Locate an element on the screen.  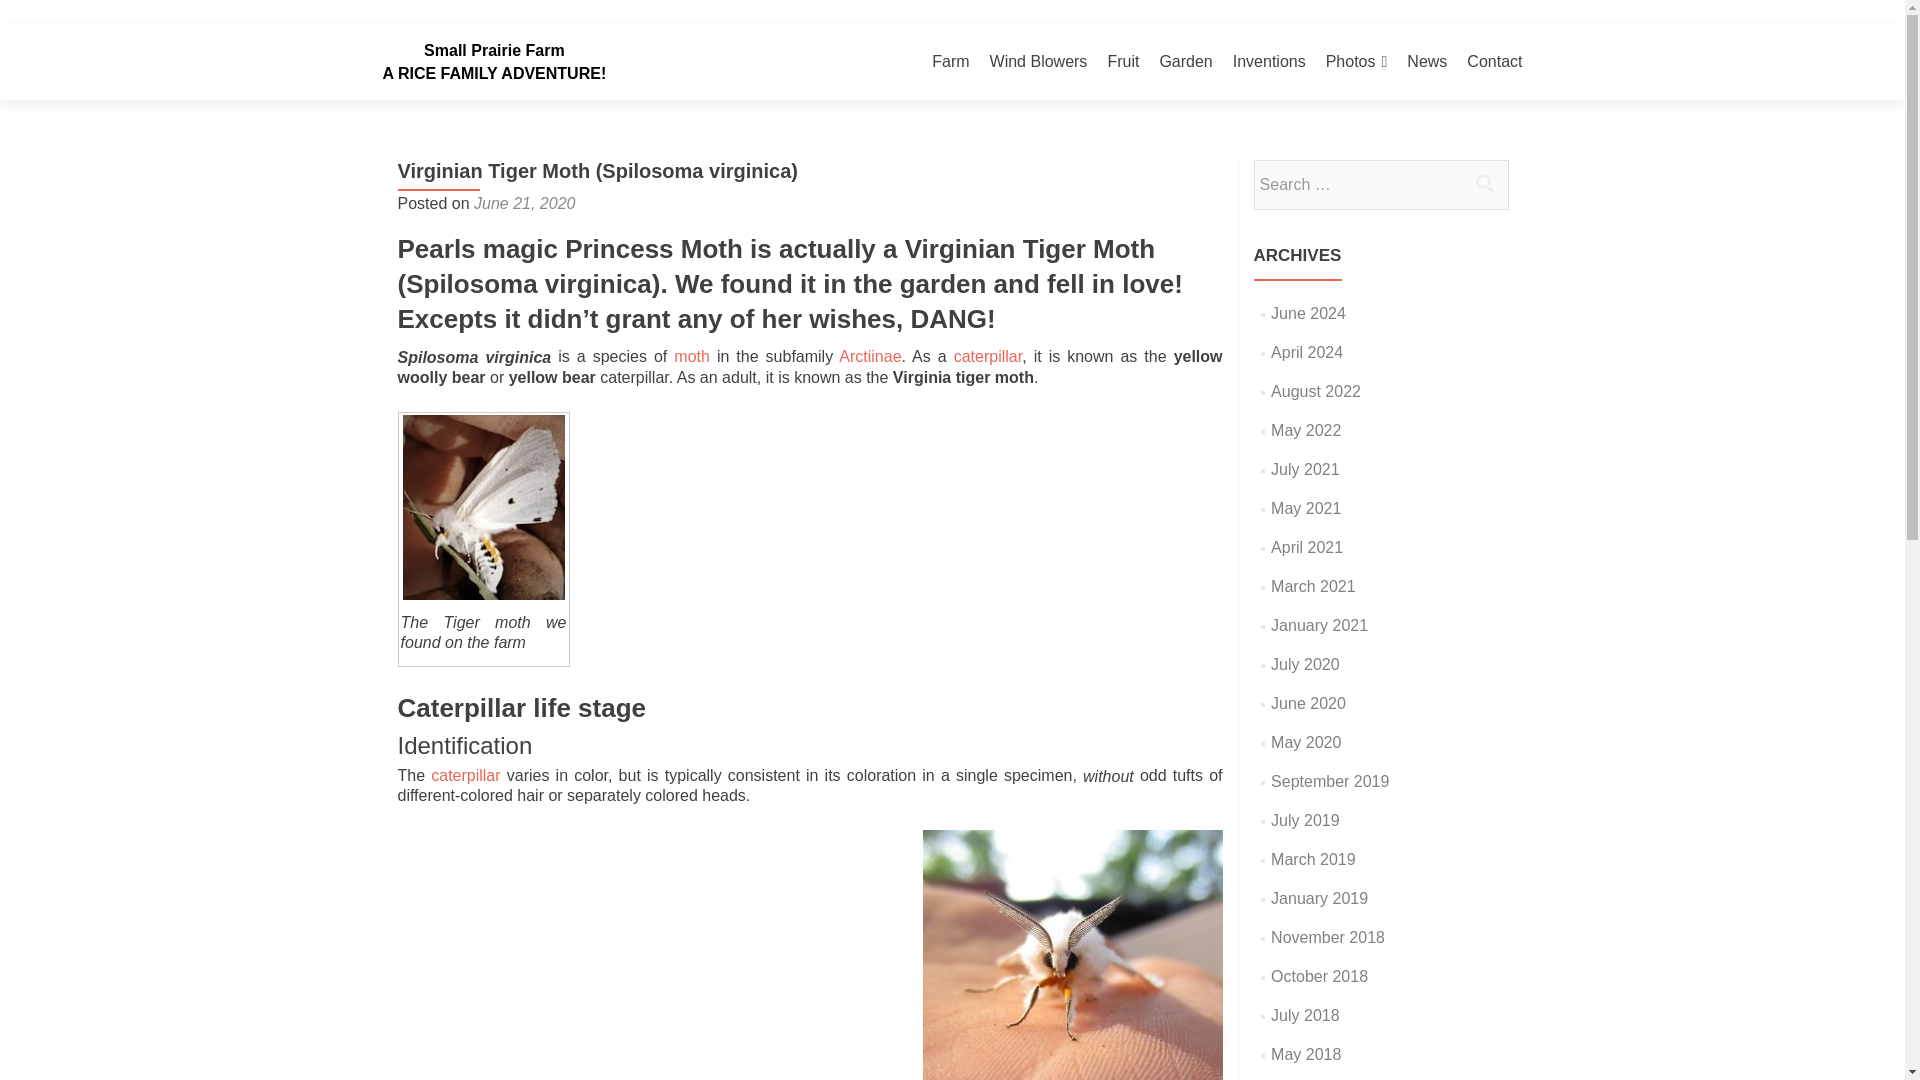
Farm is located at coordinates (950, 61).